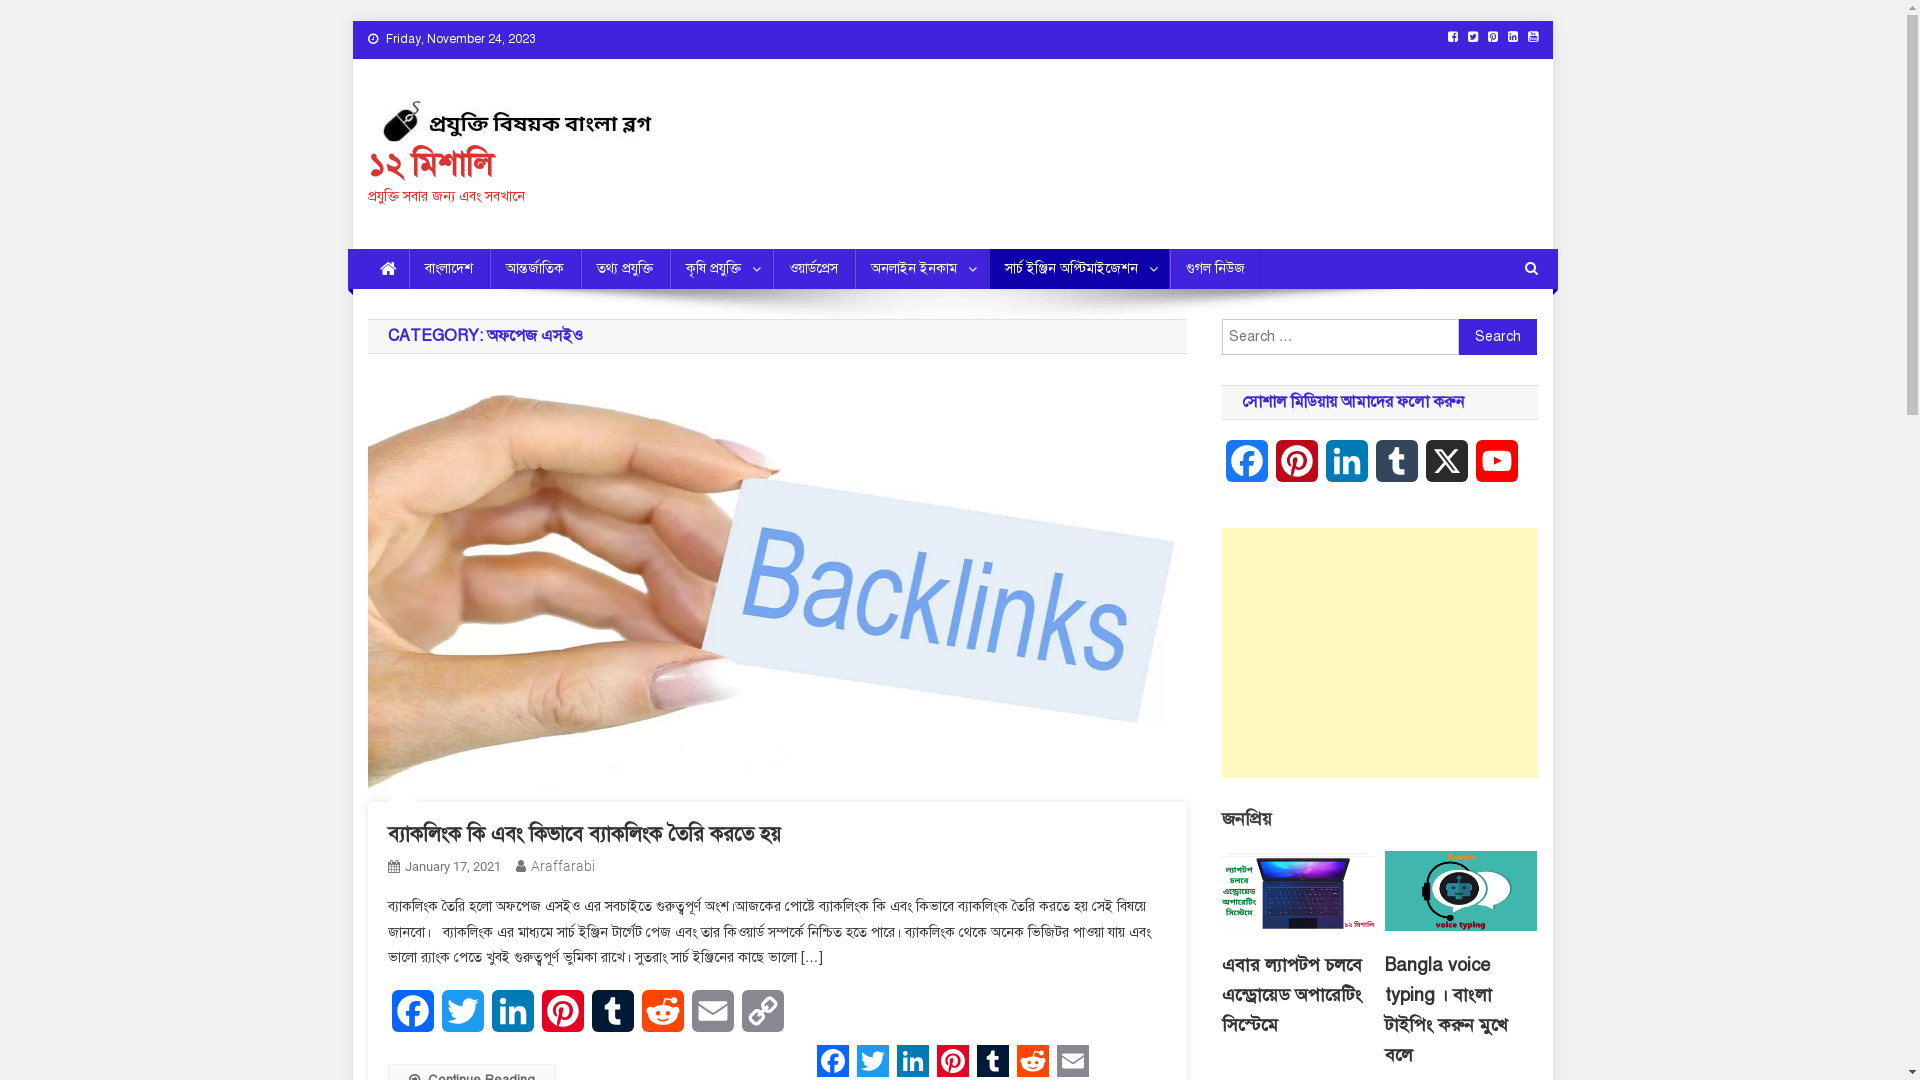  What do you see at coordinates (452, 866) in the screenshot?
I see `January 17, 2021` at bounding box center [452, 866].